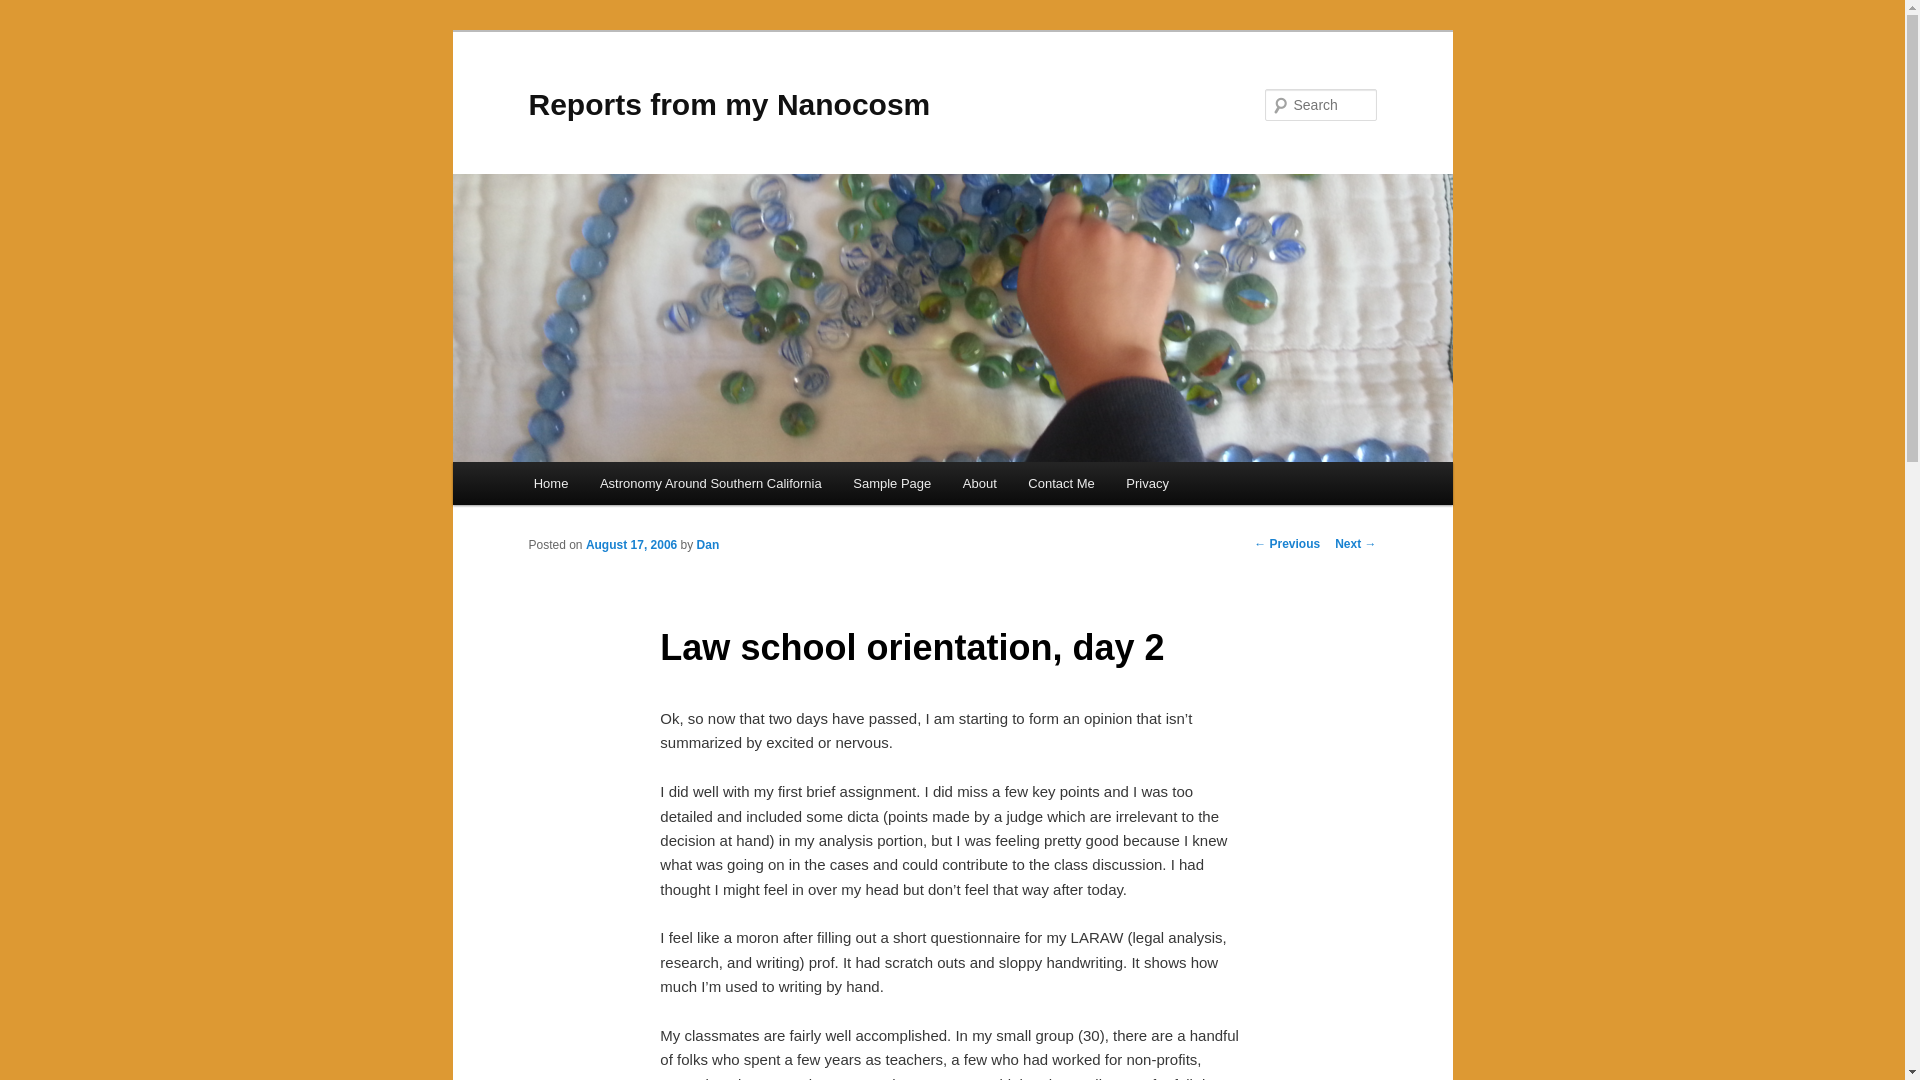 The height and width of the screenshot is (1080, 1920). What do you see at coordinates (1148, 484) in the screenshot?
I see `Privacy` at bounding box center [1148, 484].